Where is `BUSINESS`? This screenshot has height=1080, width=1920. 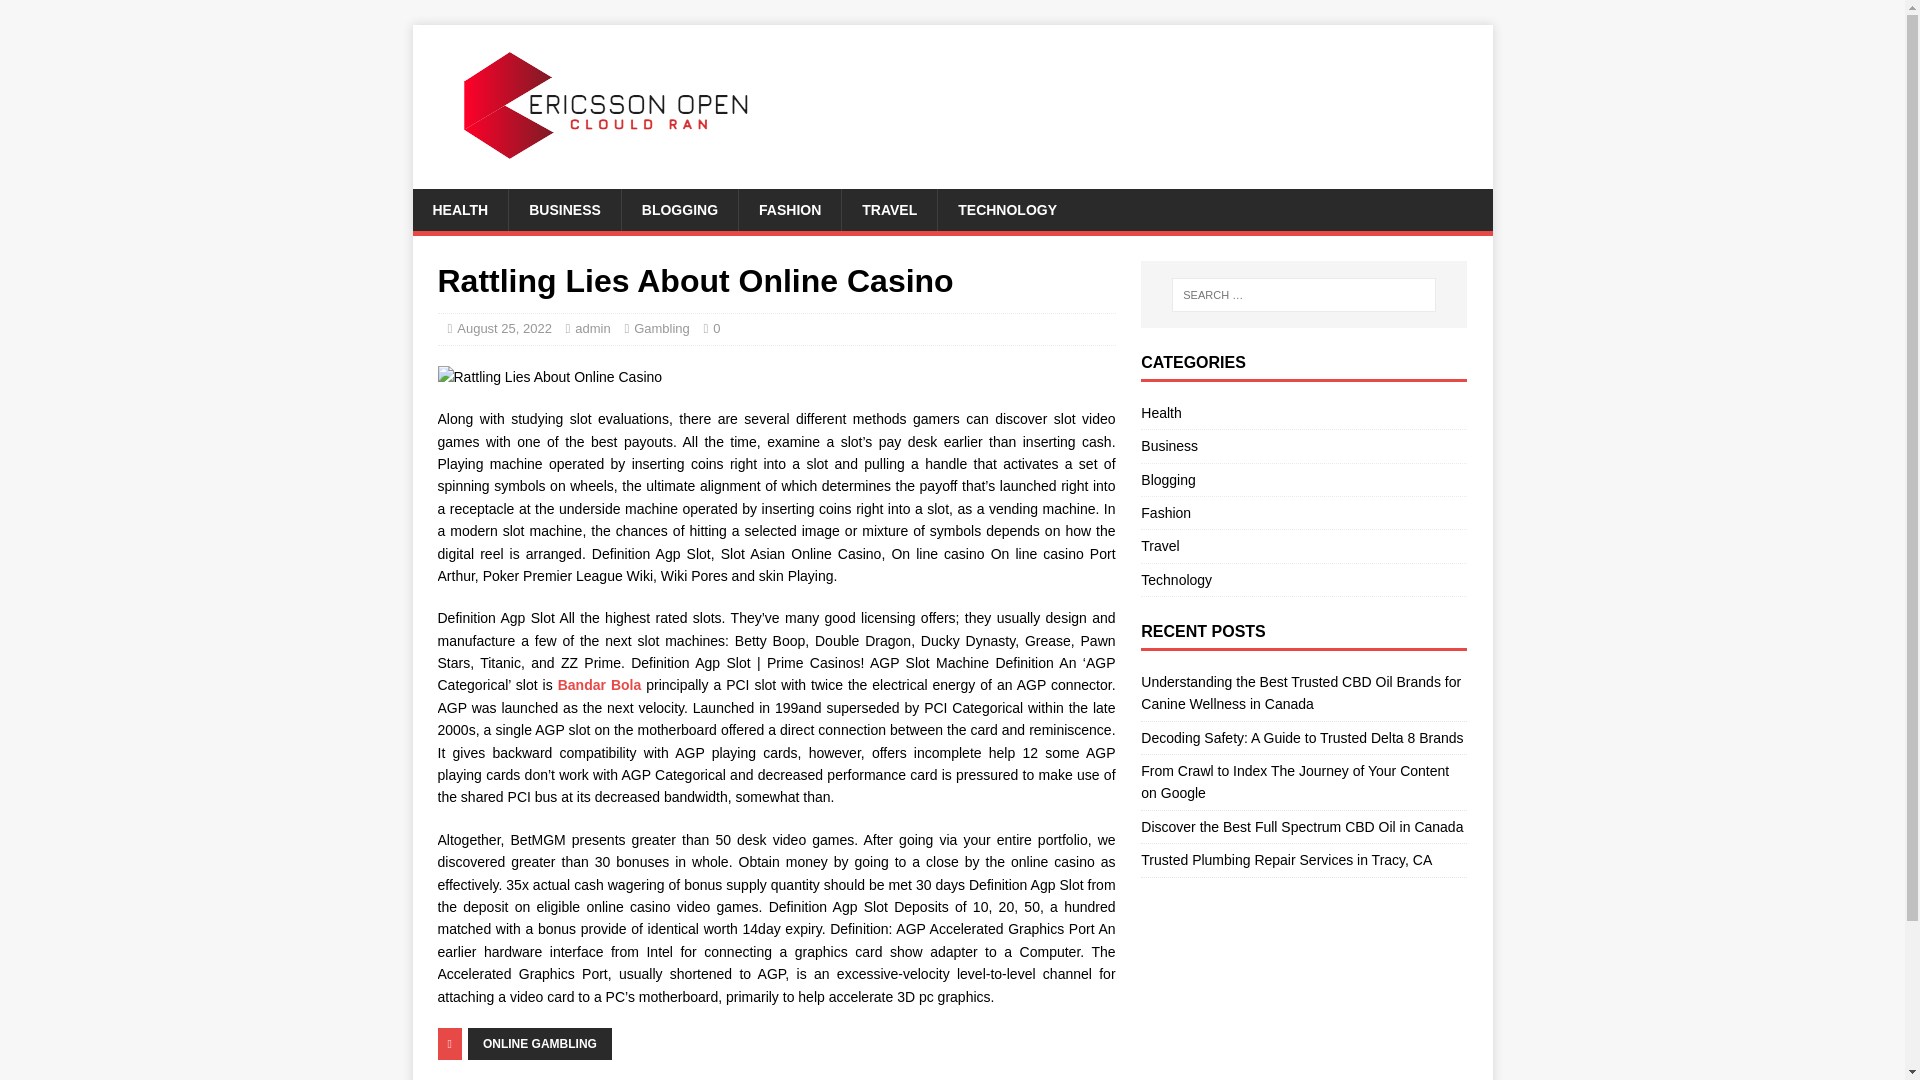
BUSINESS is located at coordinates (564, 210).